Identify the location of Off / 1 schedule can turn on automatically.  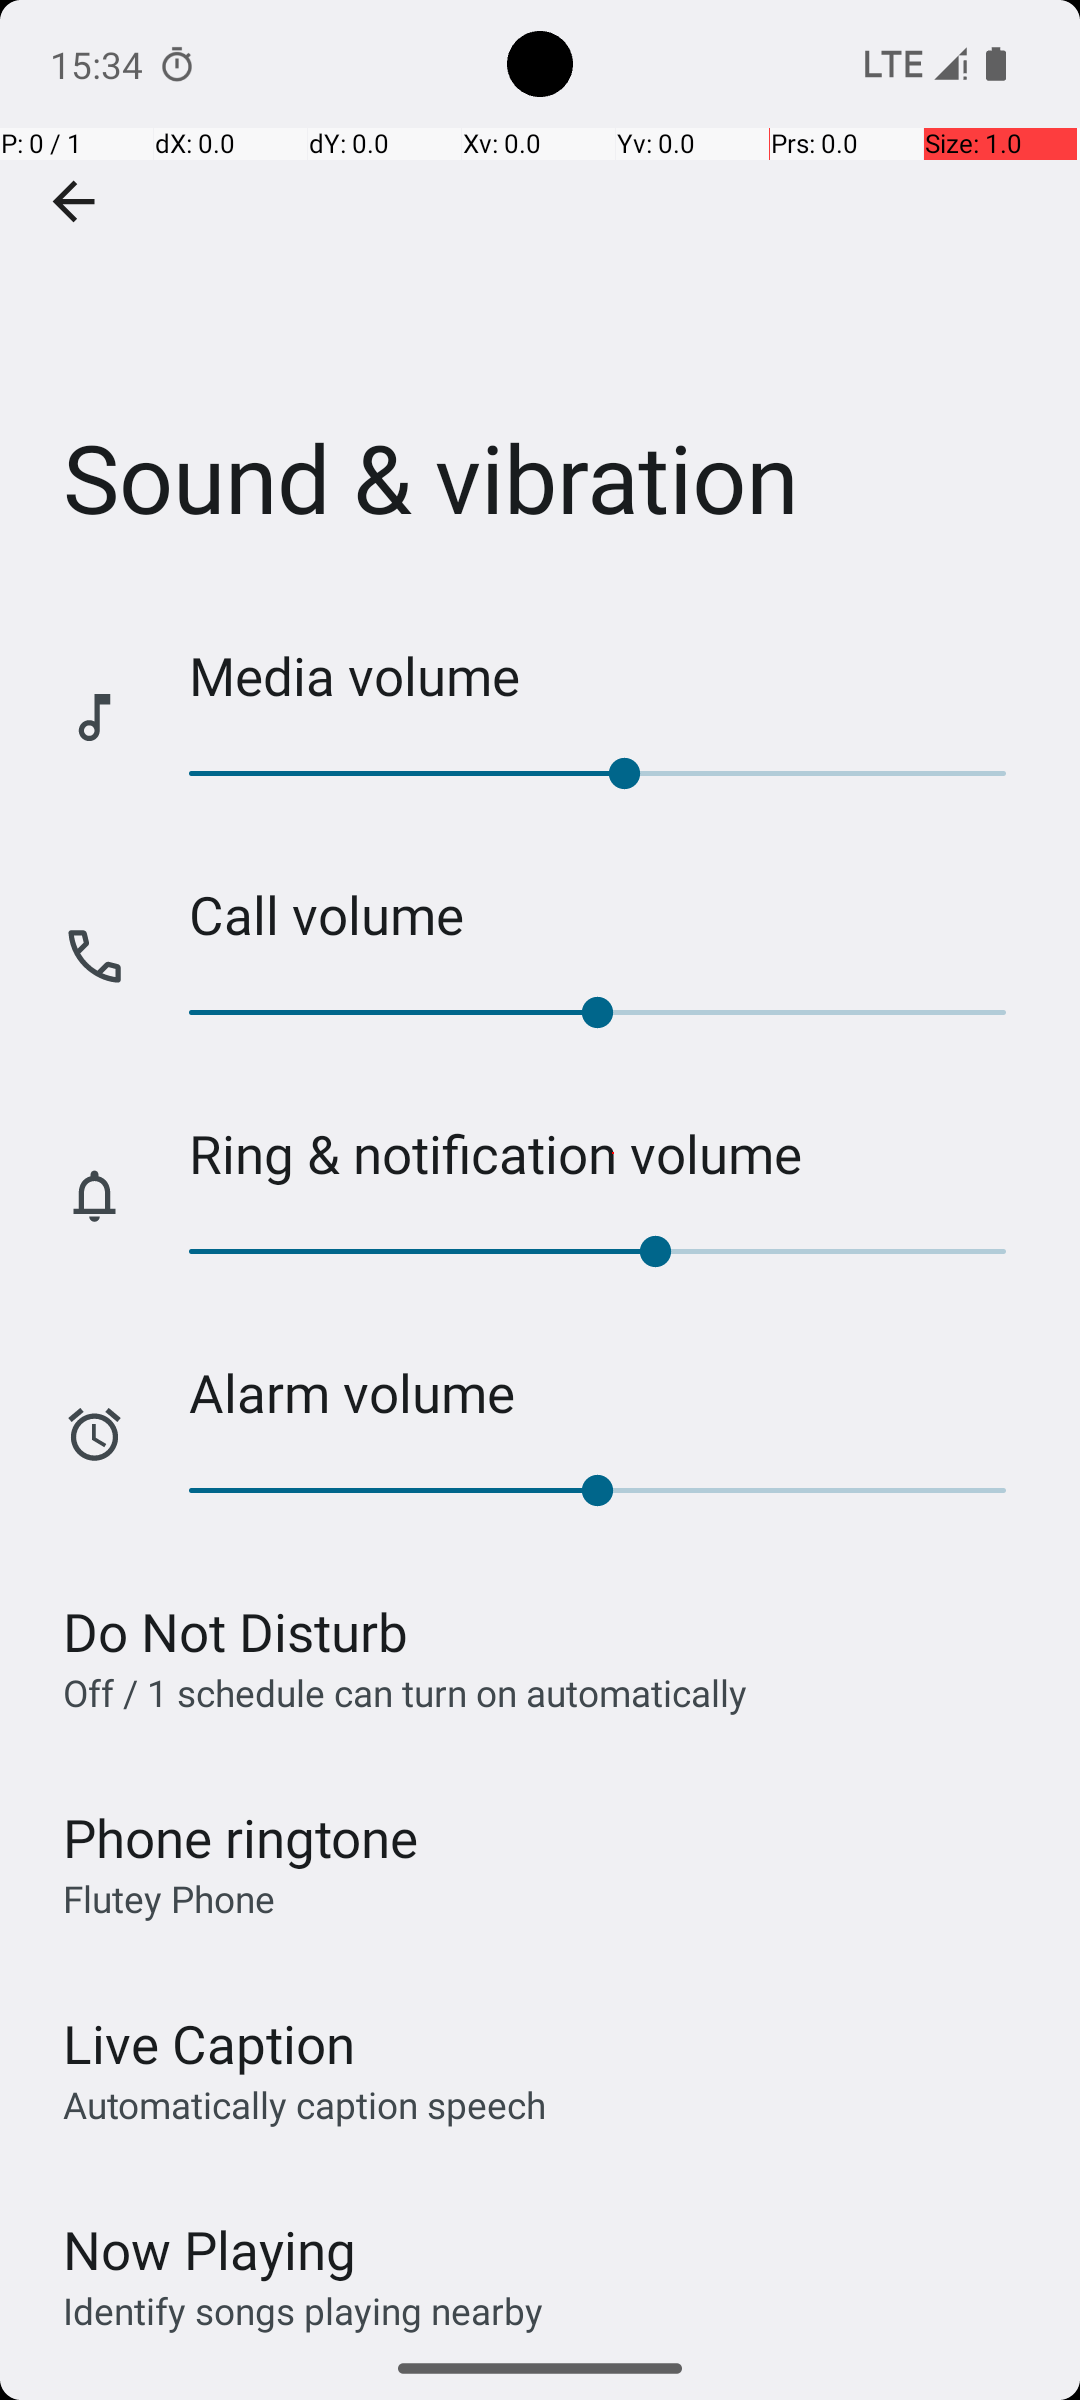
(405, 1692).